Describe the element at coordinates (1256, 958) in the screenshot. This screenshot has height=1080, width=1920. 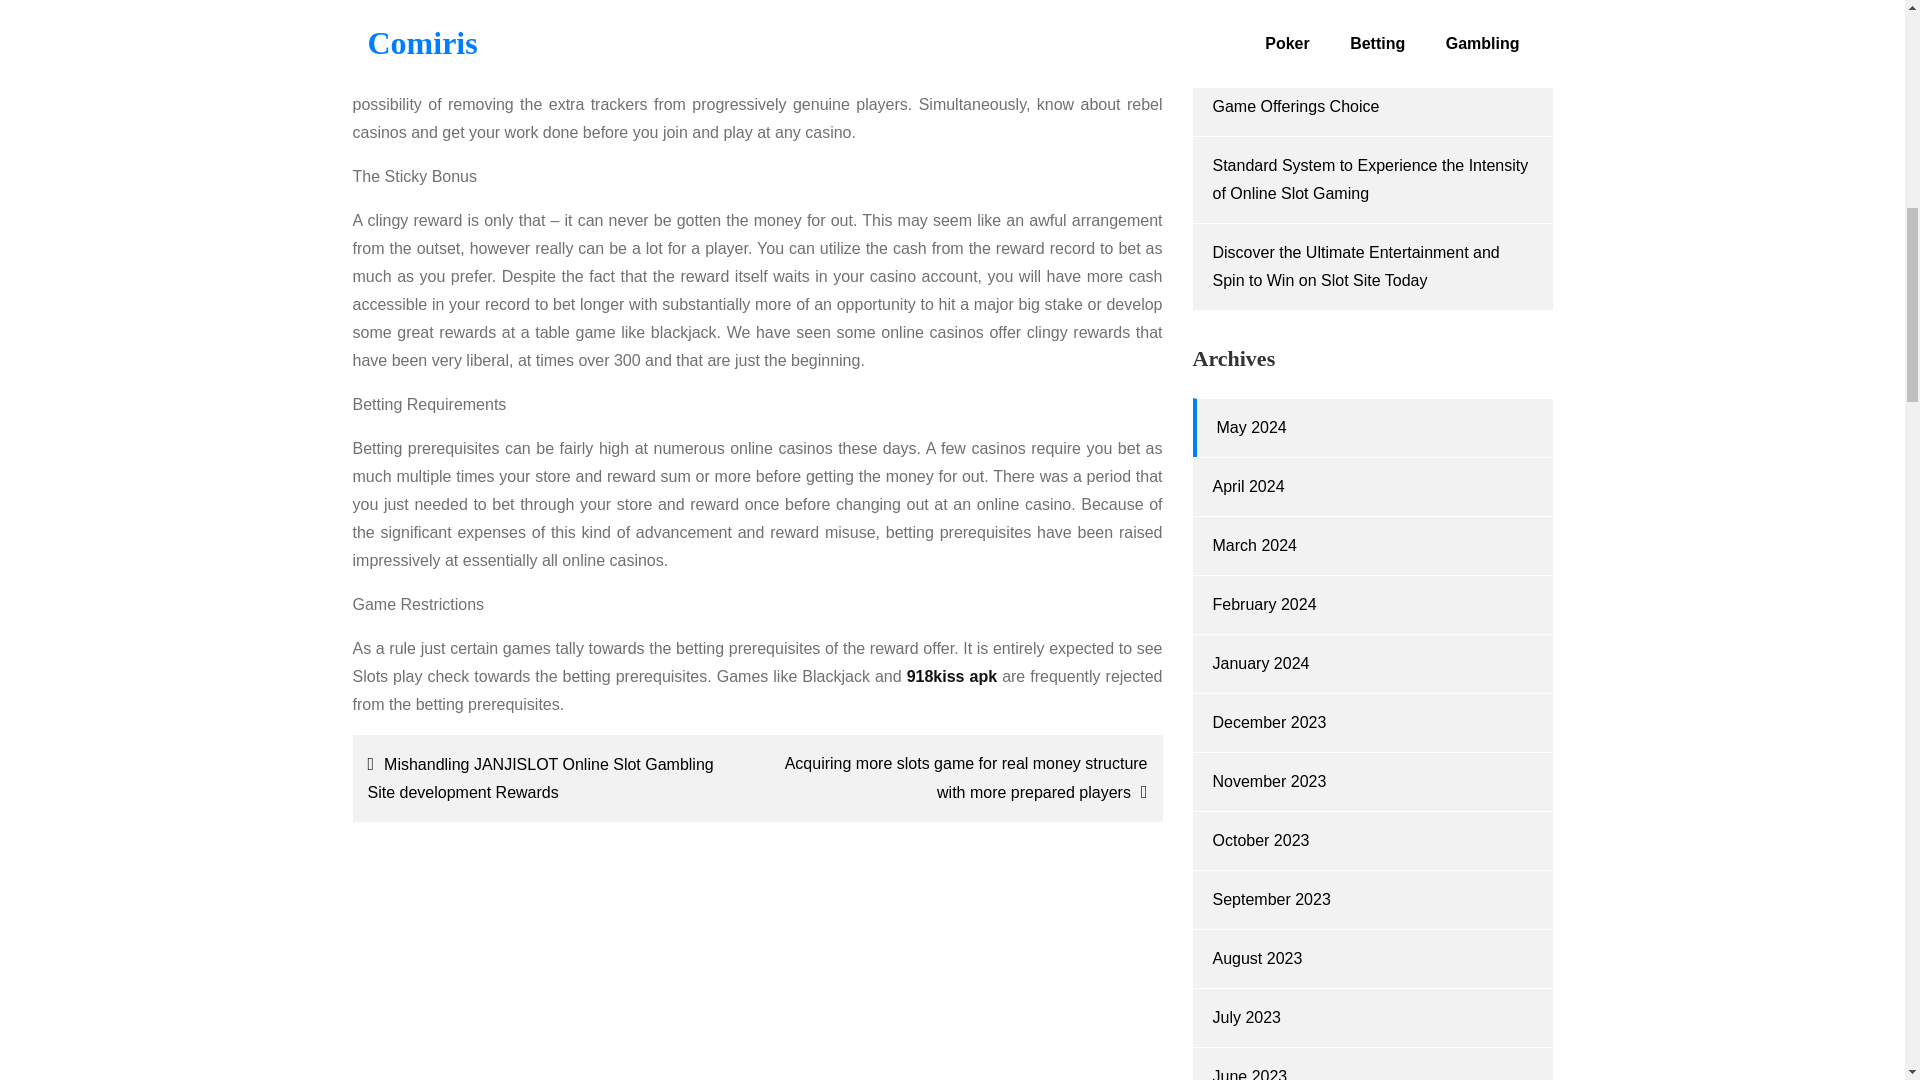
I see `August 2023` at that location.